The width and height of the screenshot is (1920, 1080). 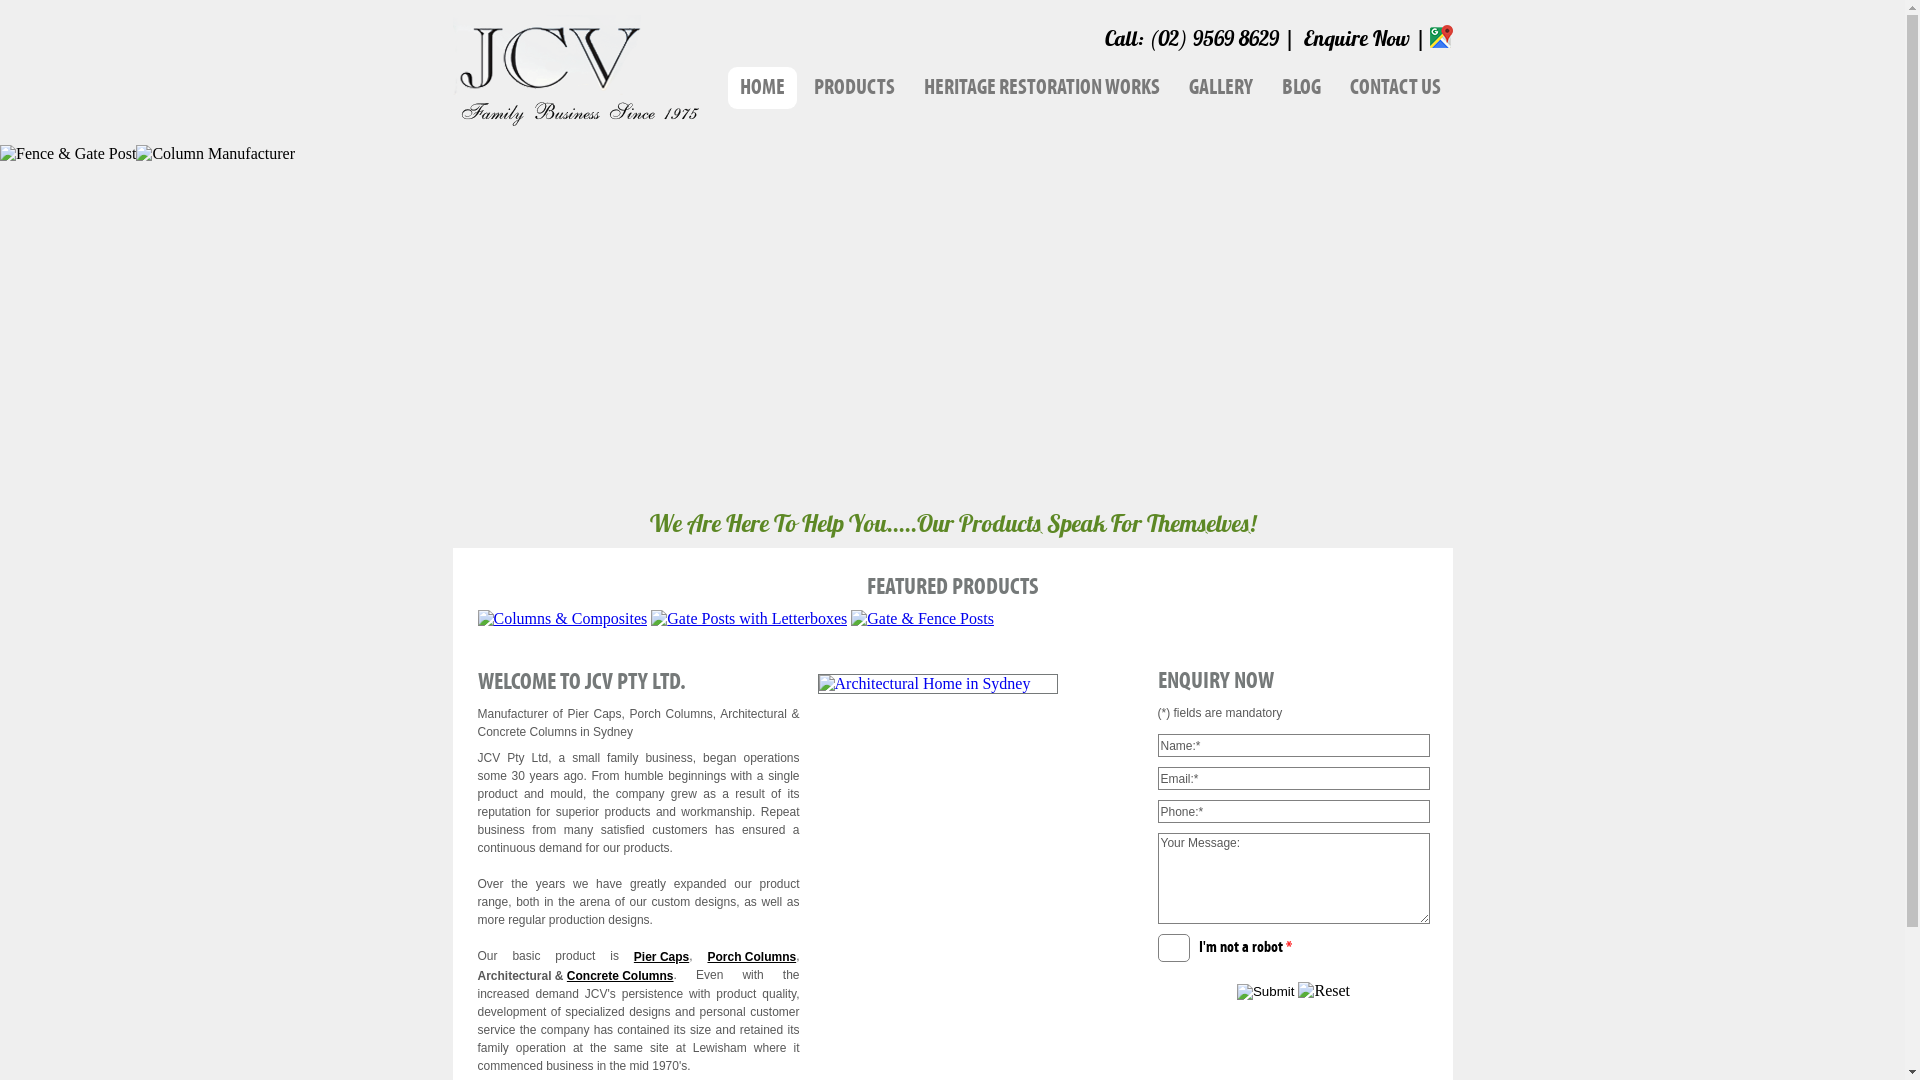 I want to click on Column Manufacturer, so click(x=216, y=154).